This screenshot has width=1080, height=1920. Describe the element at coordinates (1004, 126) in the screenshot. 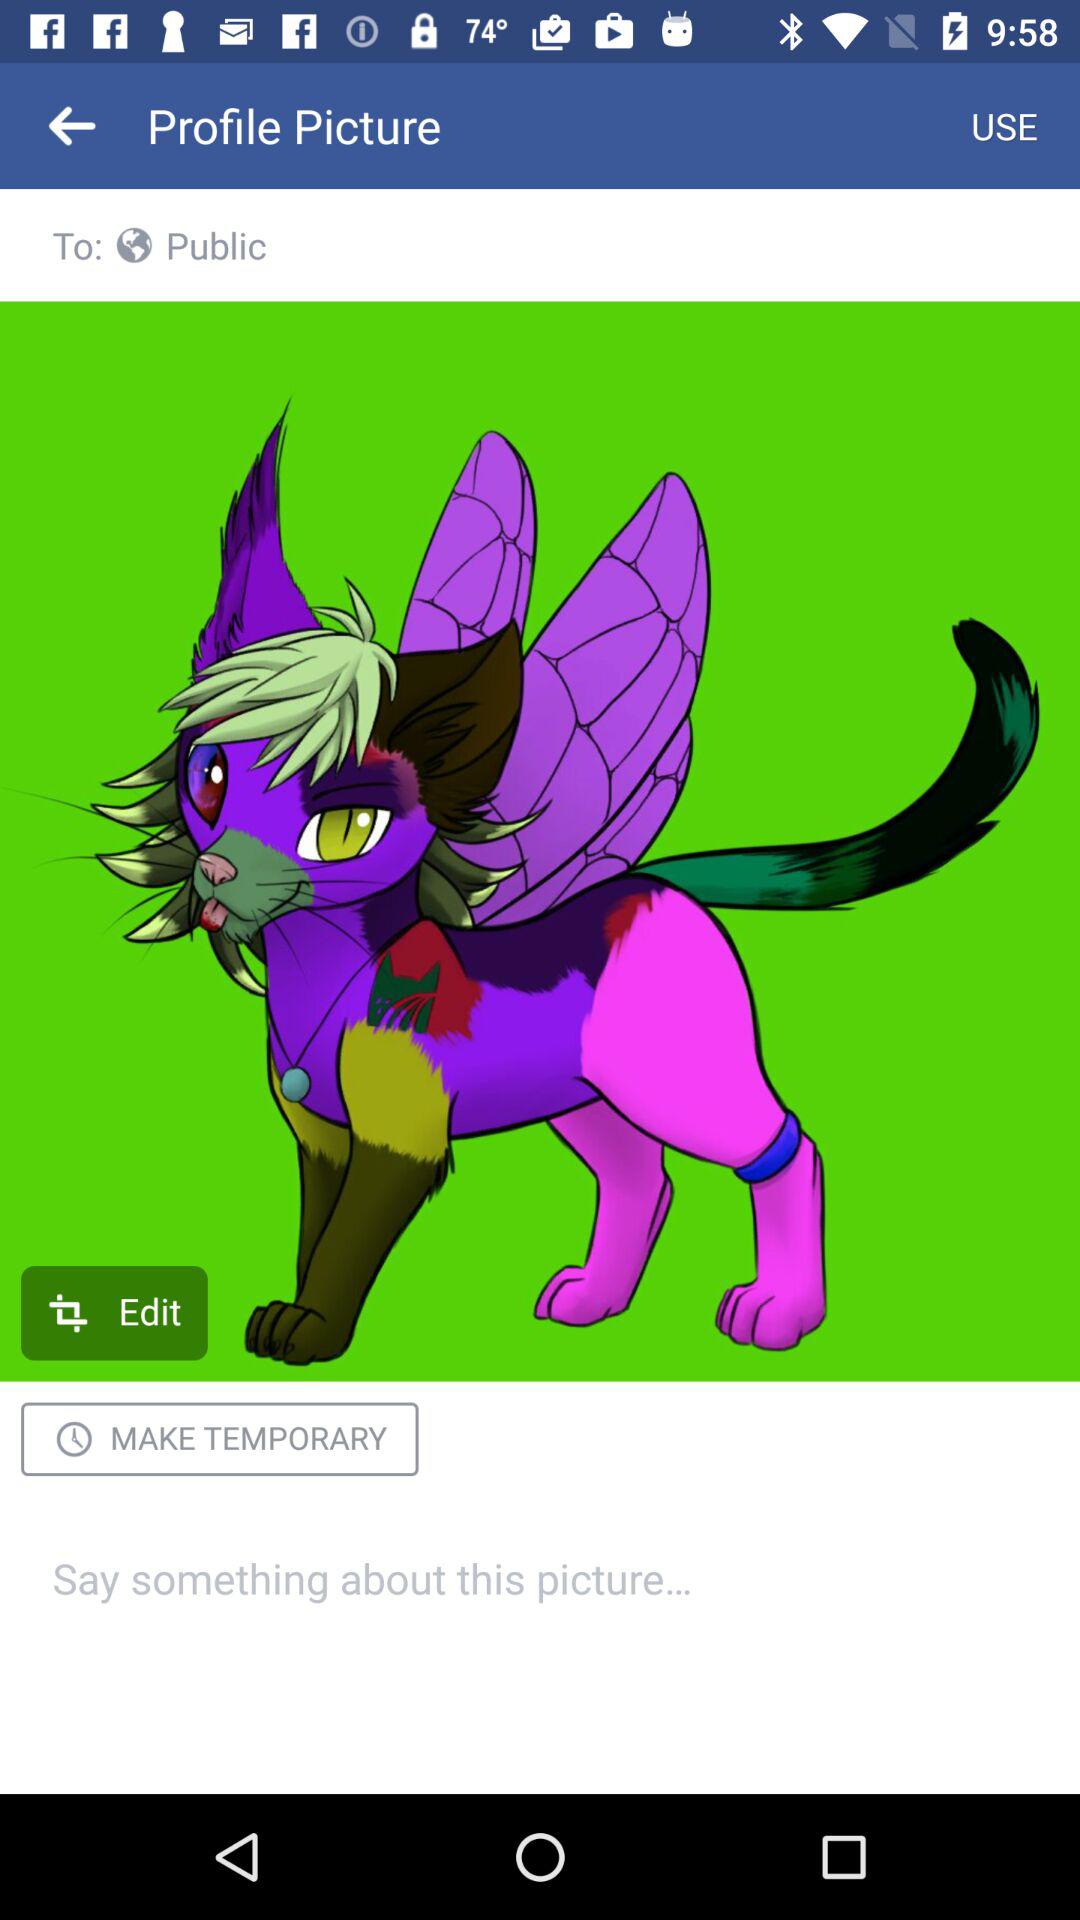

I see `launch item to the right of profile picture item` at that location.